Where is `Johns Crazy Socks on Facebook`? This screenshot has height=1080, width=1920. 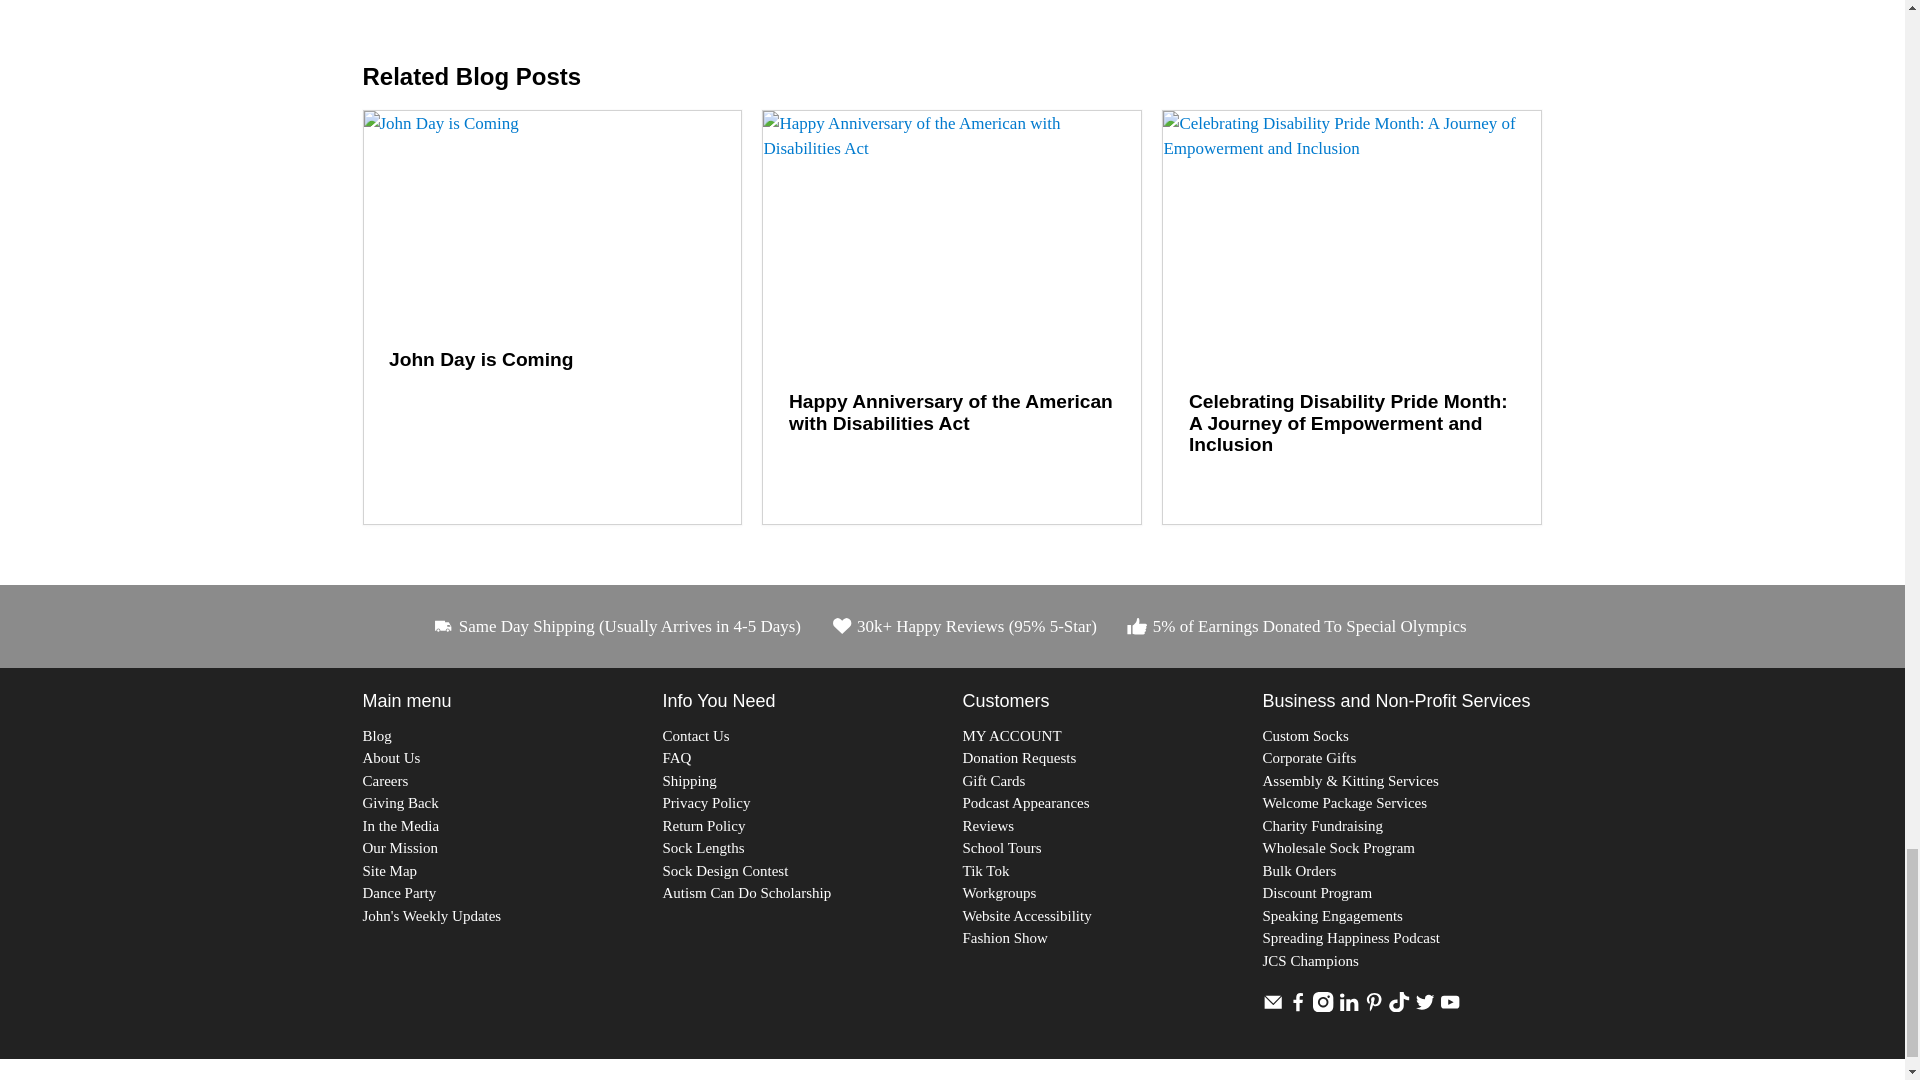 Johns Crazy Socks on Facebook is located at coordinates (1298, 1007).